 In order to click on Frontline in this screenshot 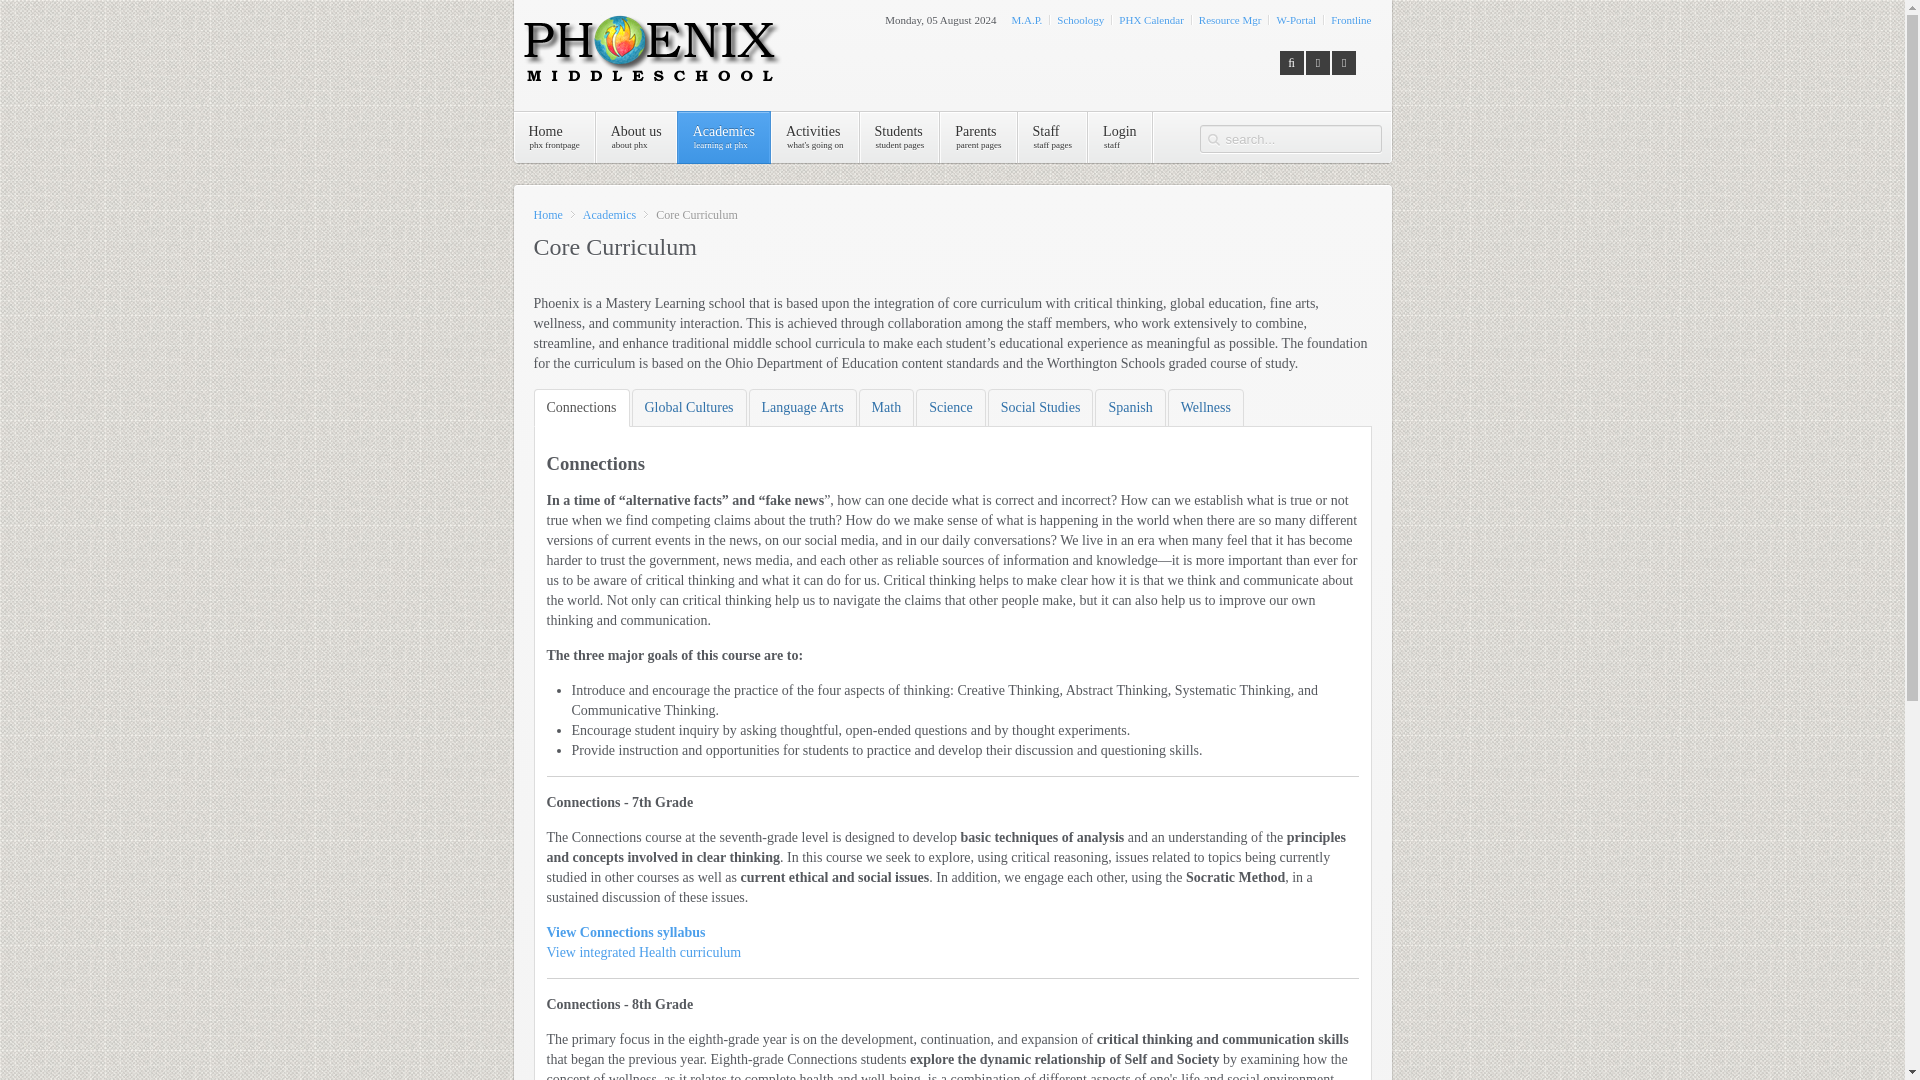, I will do `click(1350, 20)`.